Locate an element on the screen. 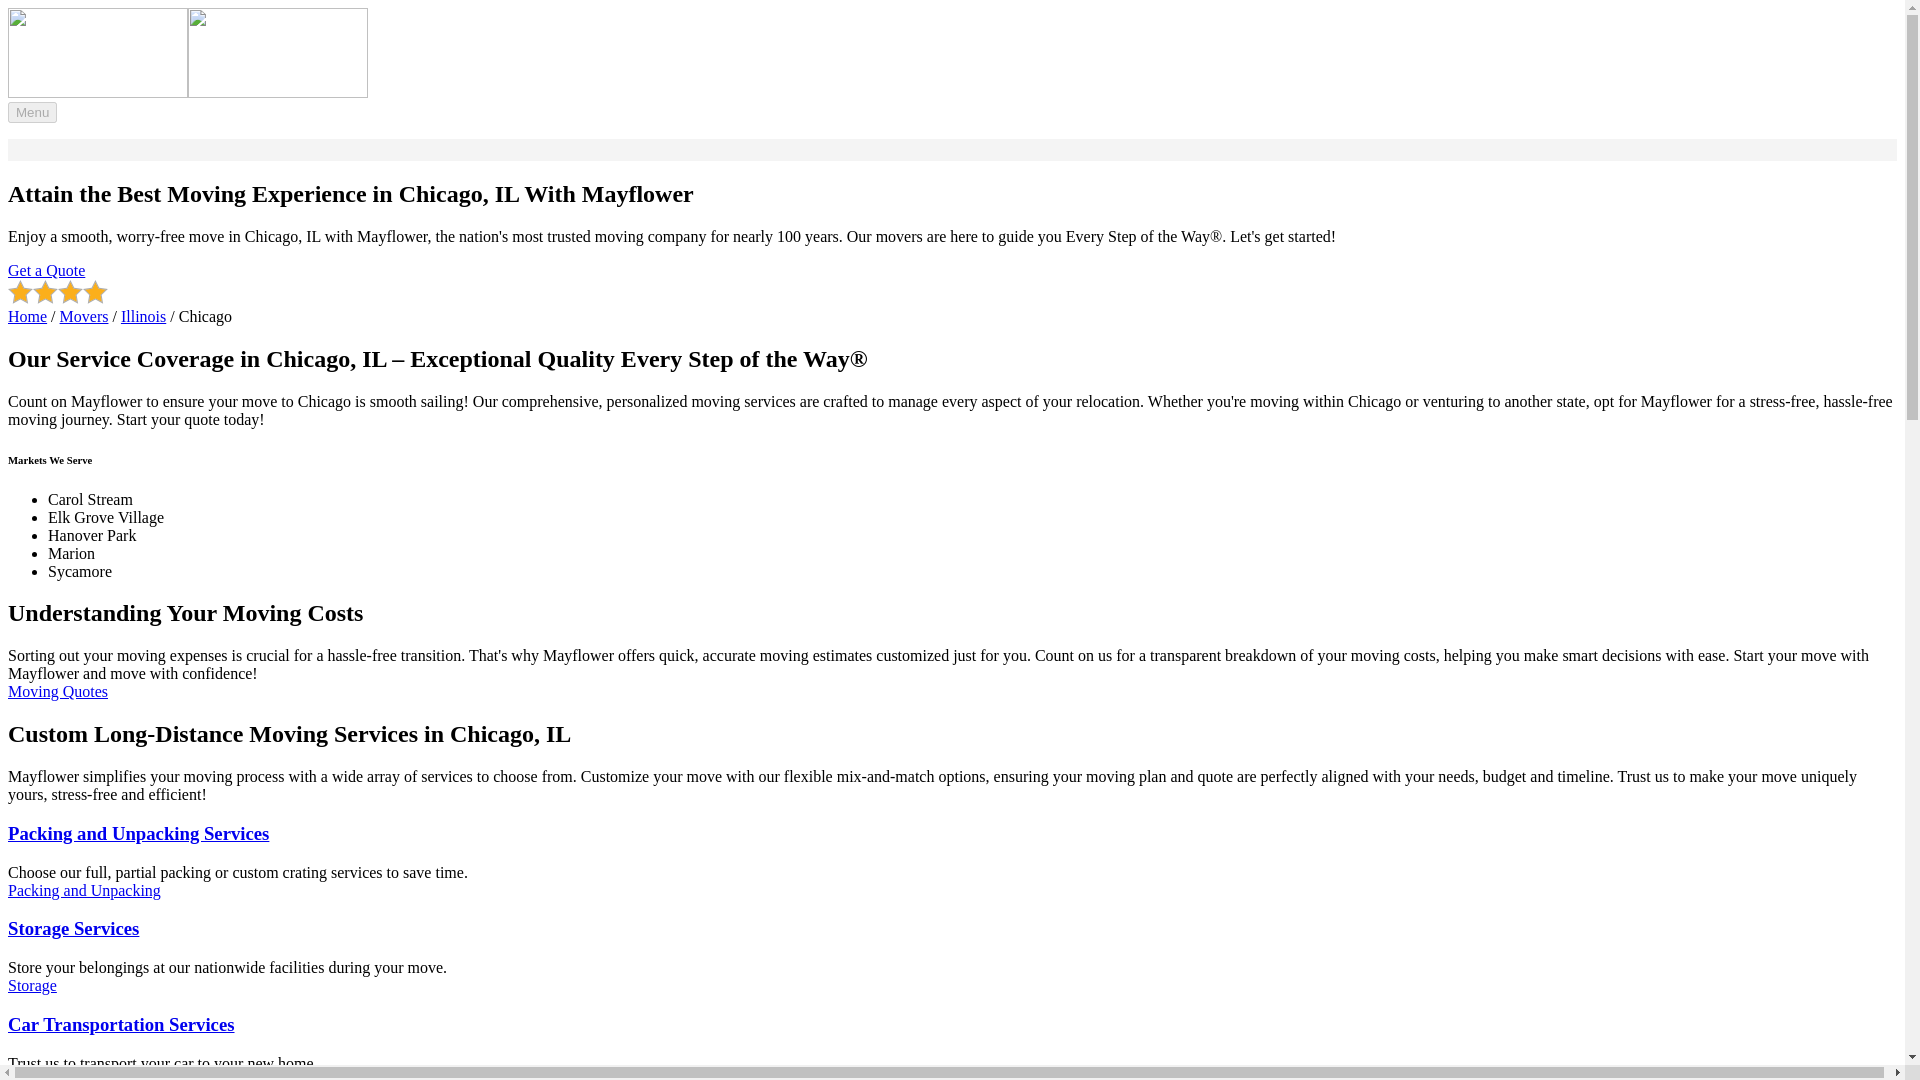 The image size is (1920, 1080). Packing and Unpacking is located at coordinates (952, 833).